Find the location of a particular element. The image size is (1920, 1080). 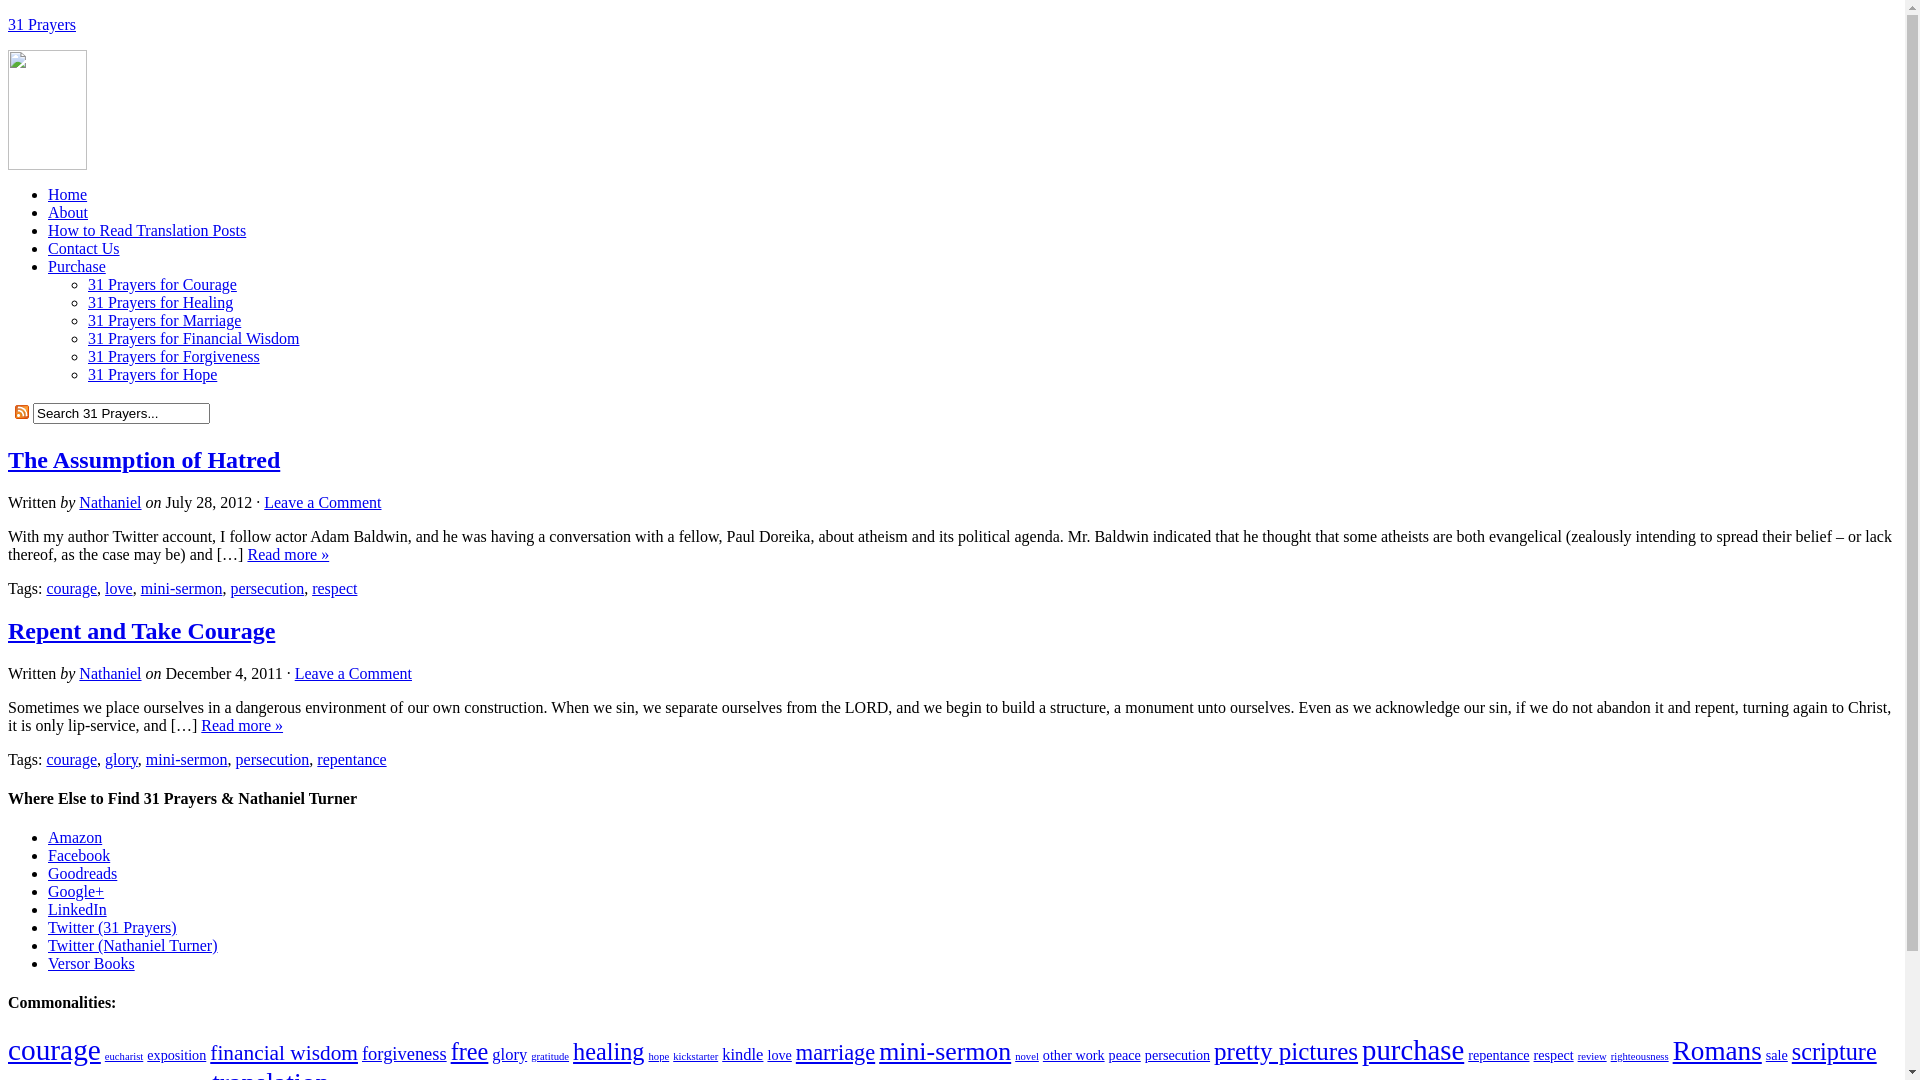

Romans is located at coordinates (1718, 1051).